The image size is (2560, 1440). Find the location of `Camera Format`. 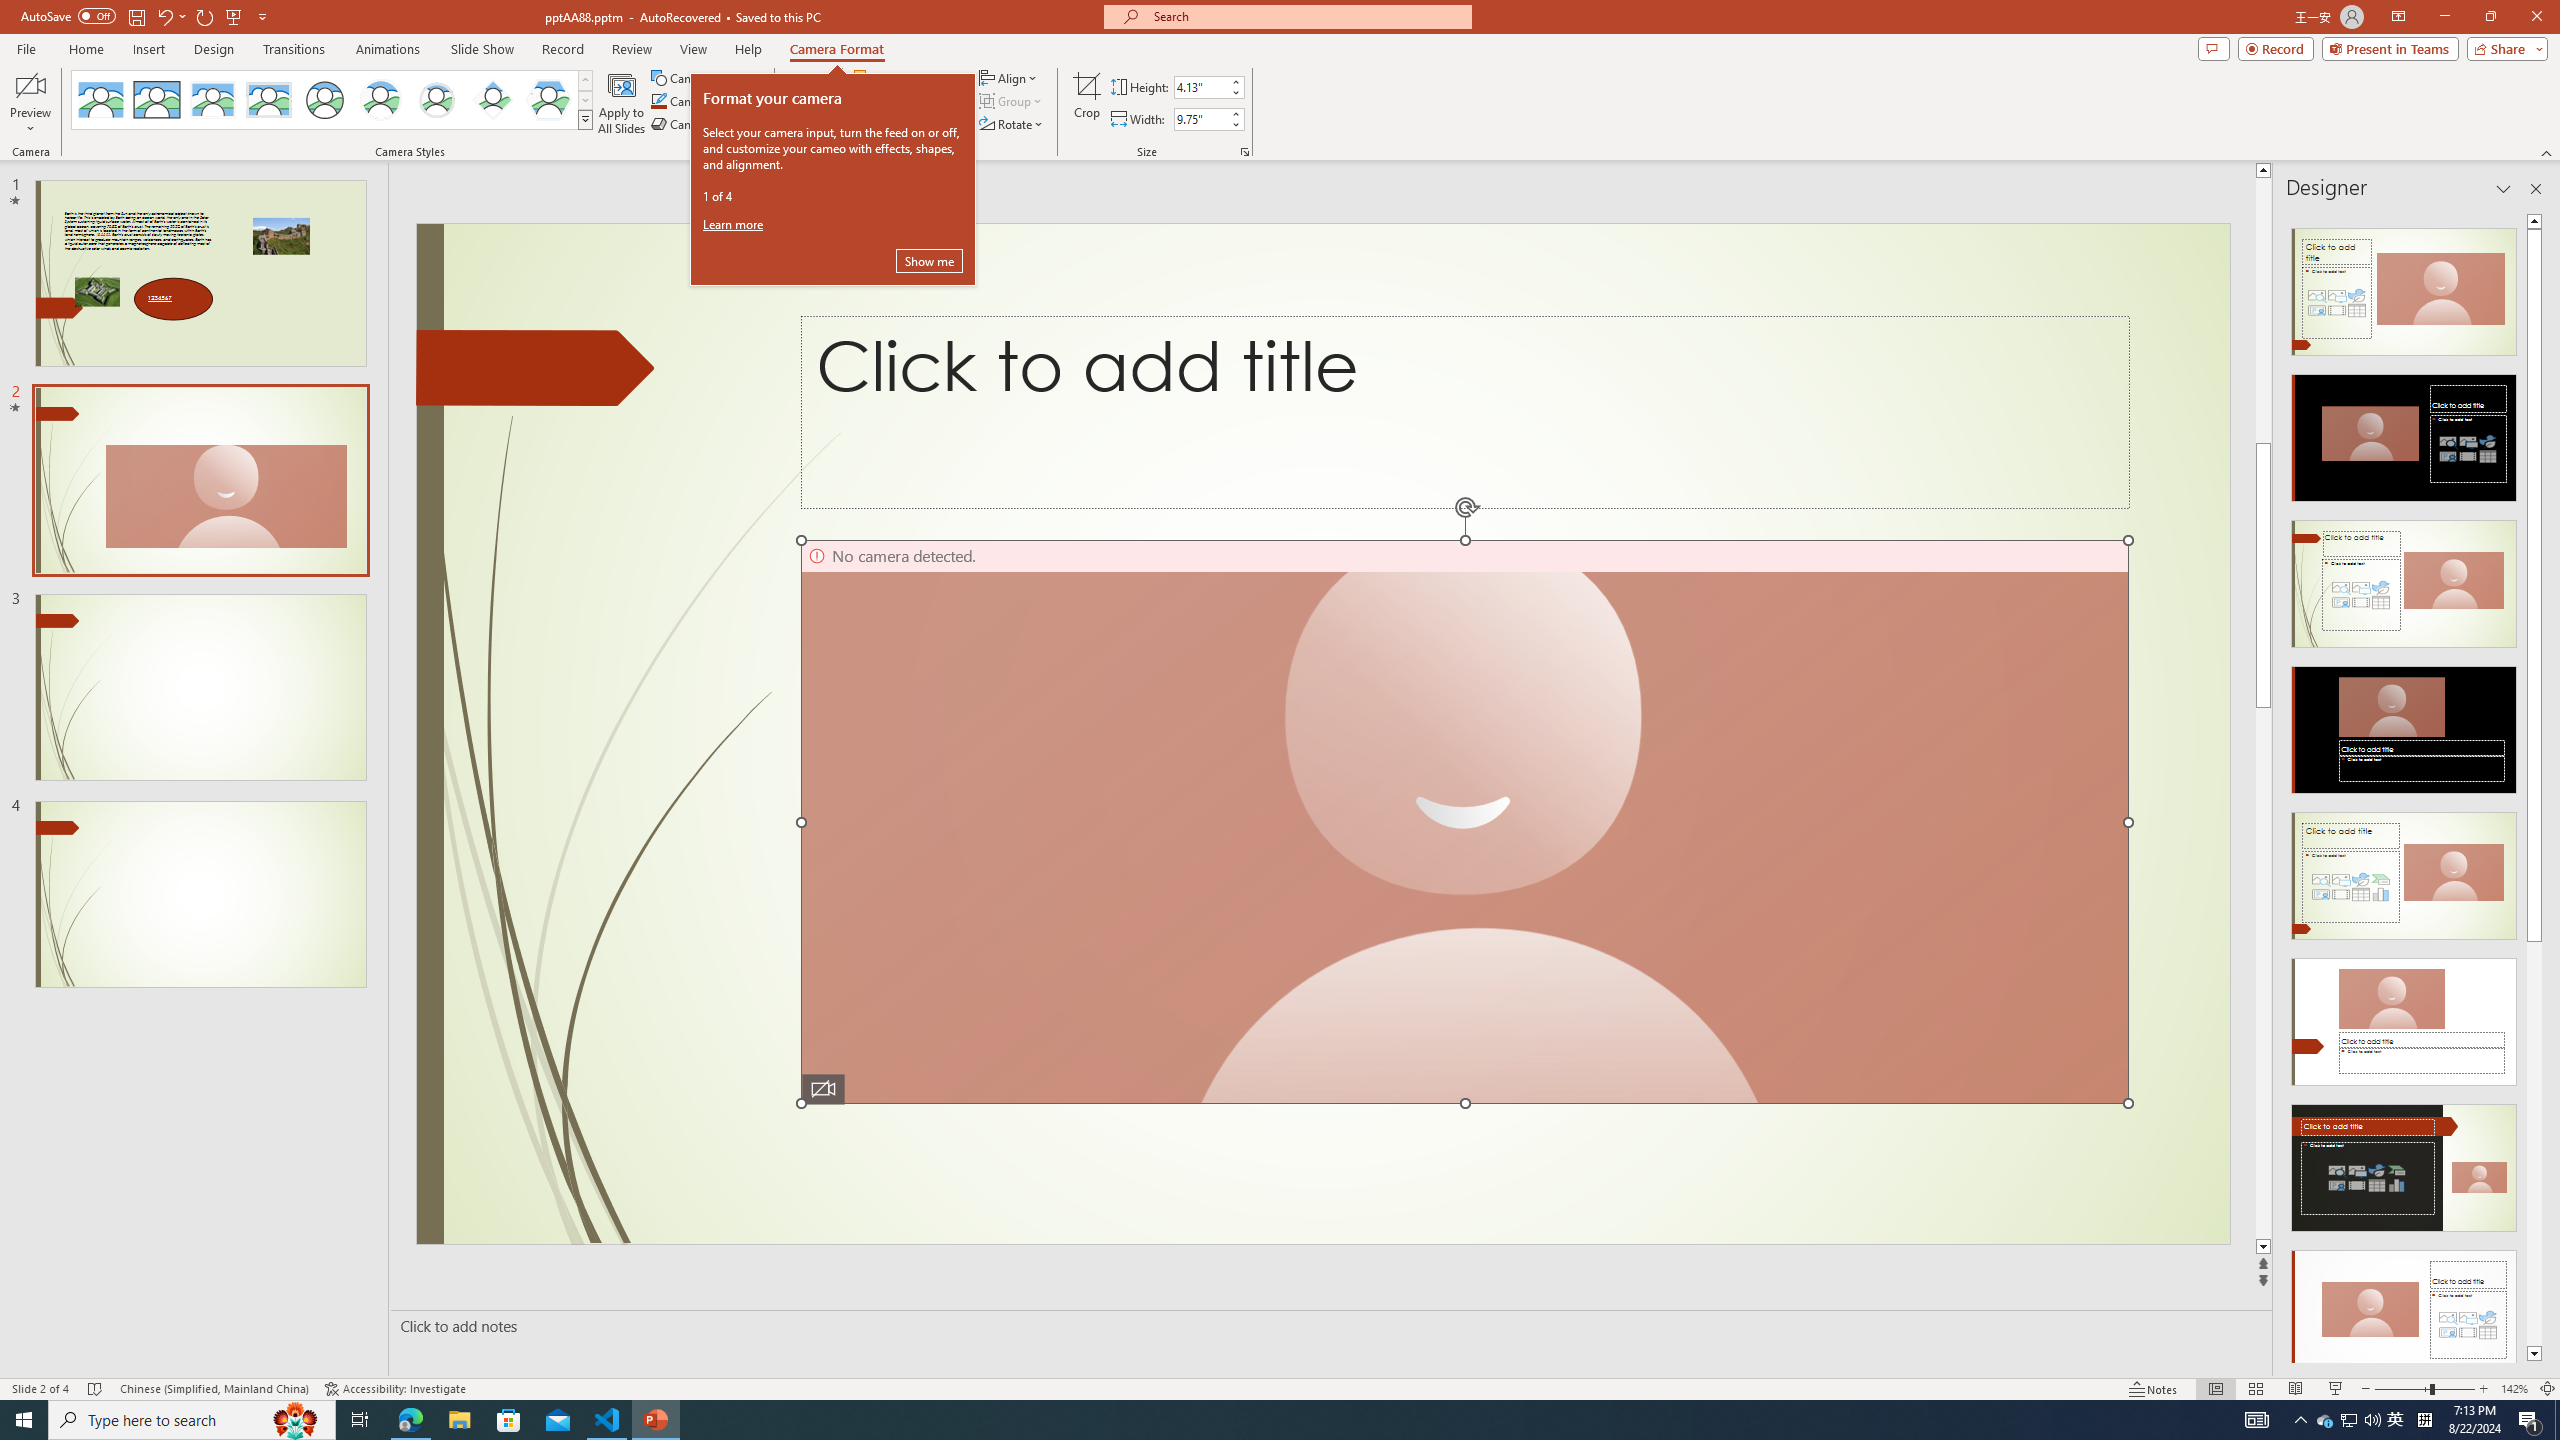

Camera Format is located at coordinates (837, 49).